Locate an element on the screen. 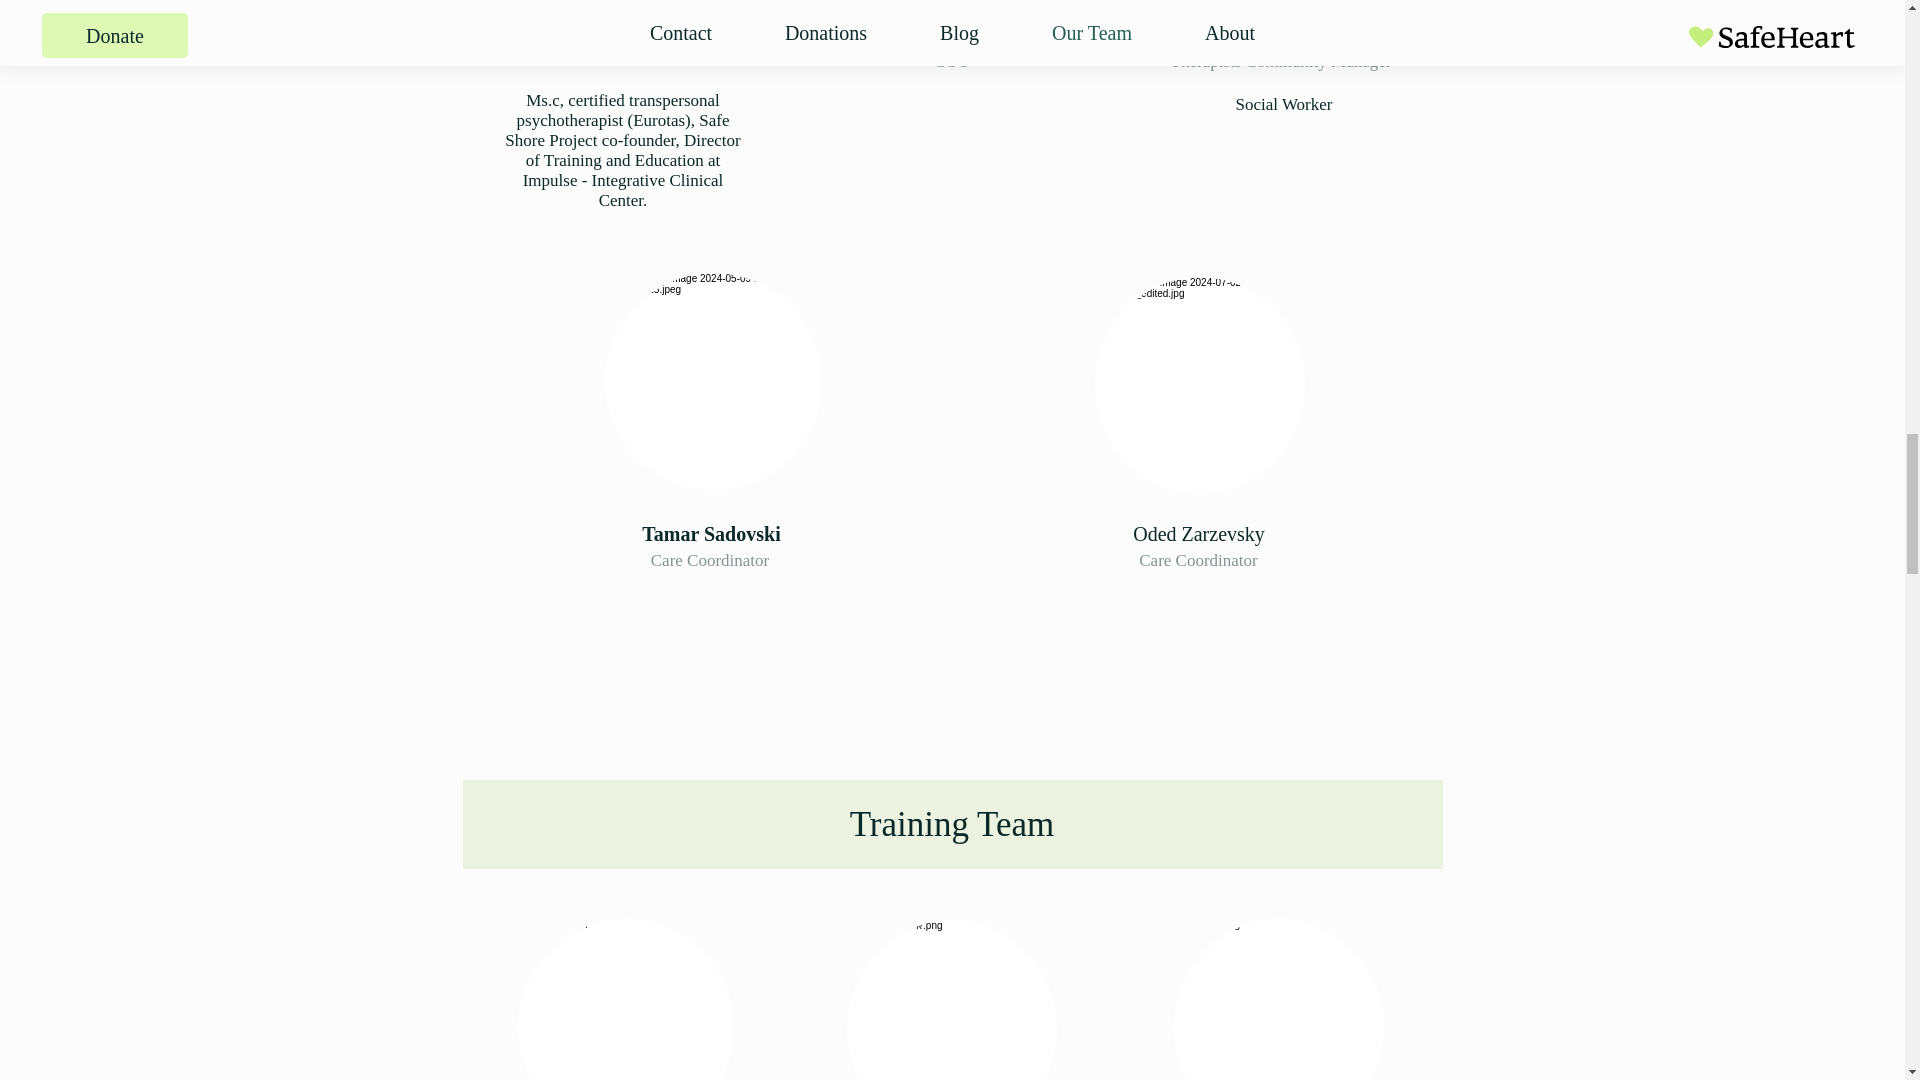 This screenshot has width=1920, height=1080. guy3.jpg is located at coordinates (1278, 1000).